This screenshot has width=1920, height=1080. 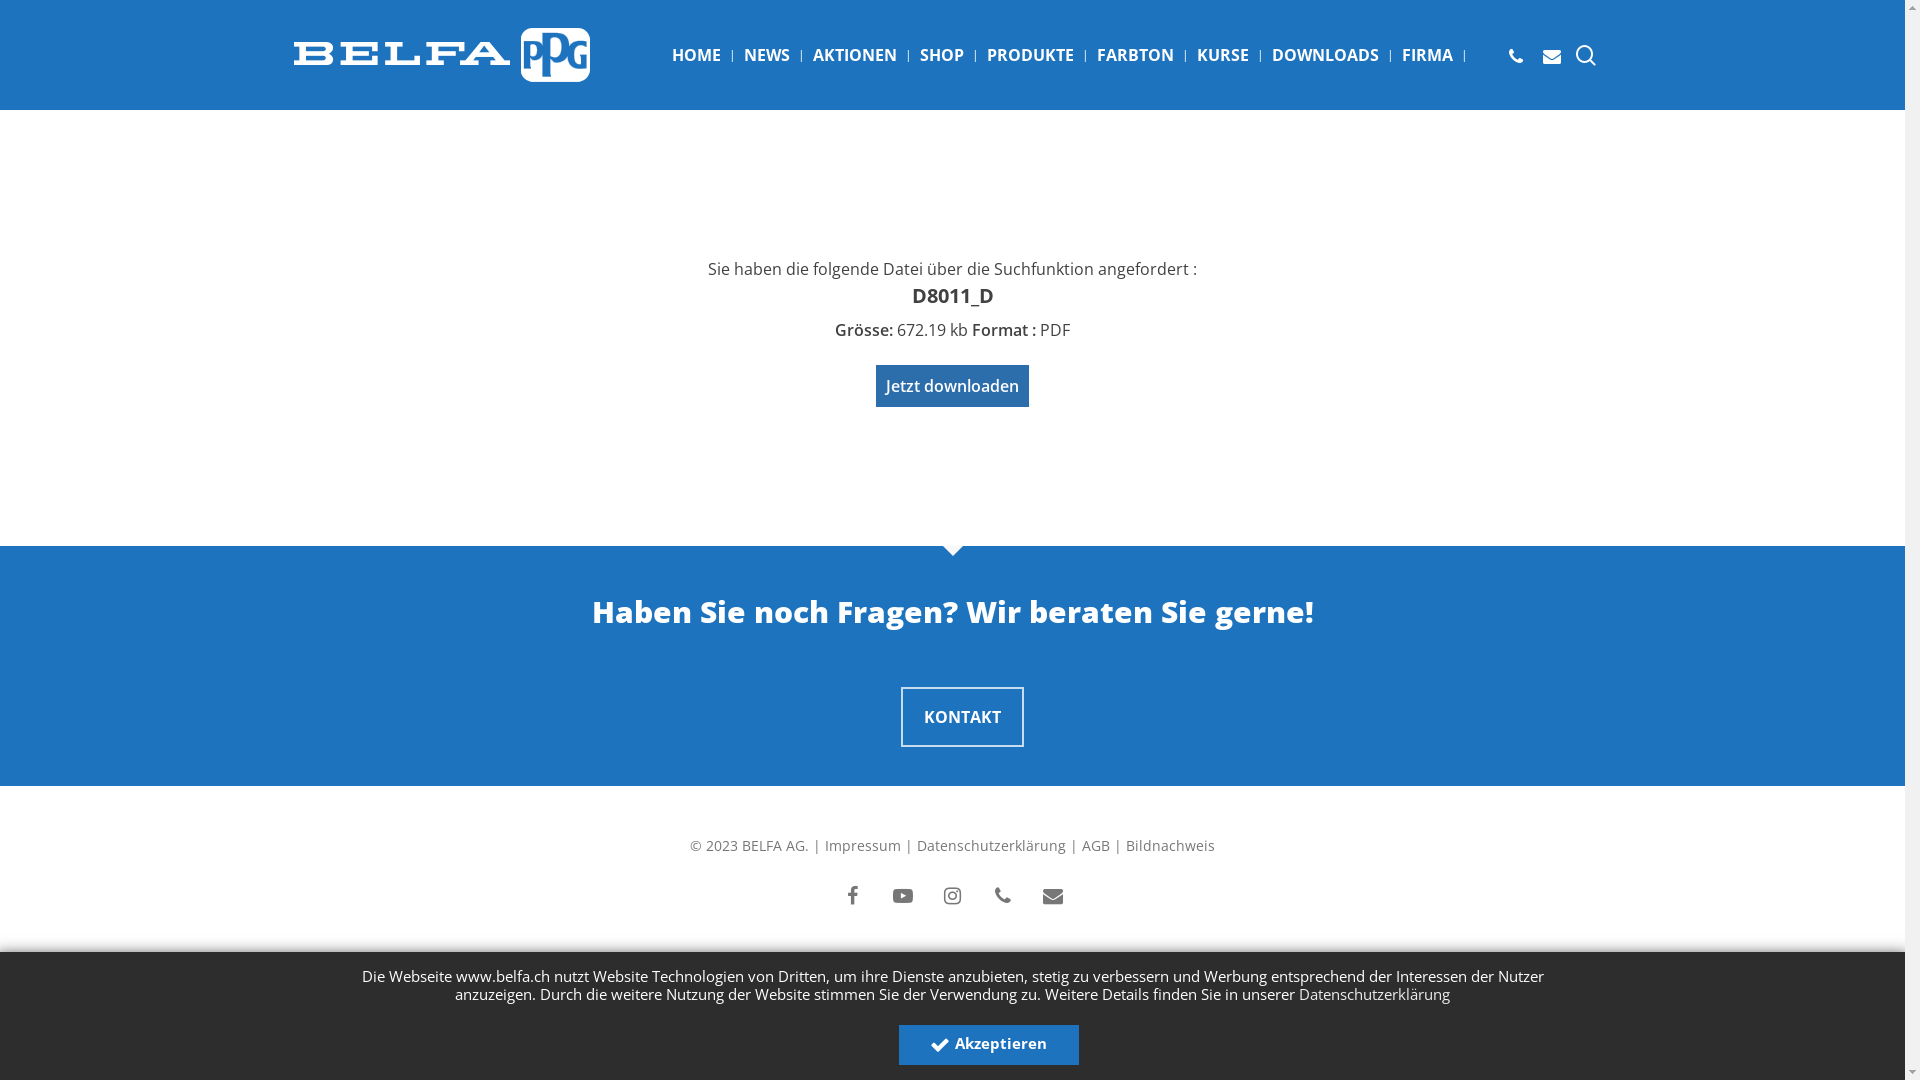 I want to click on phone, so click(x=1002, y=897).